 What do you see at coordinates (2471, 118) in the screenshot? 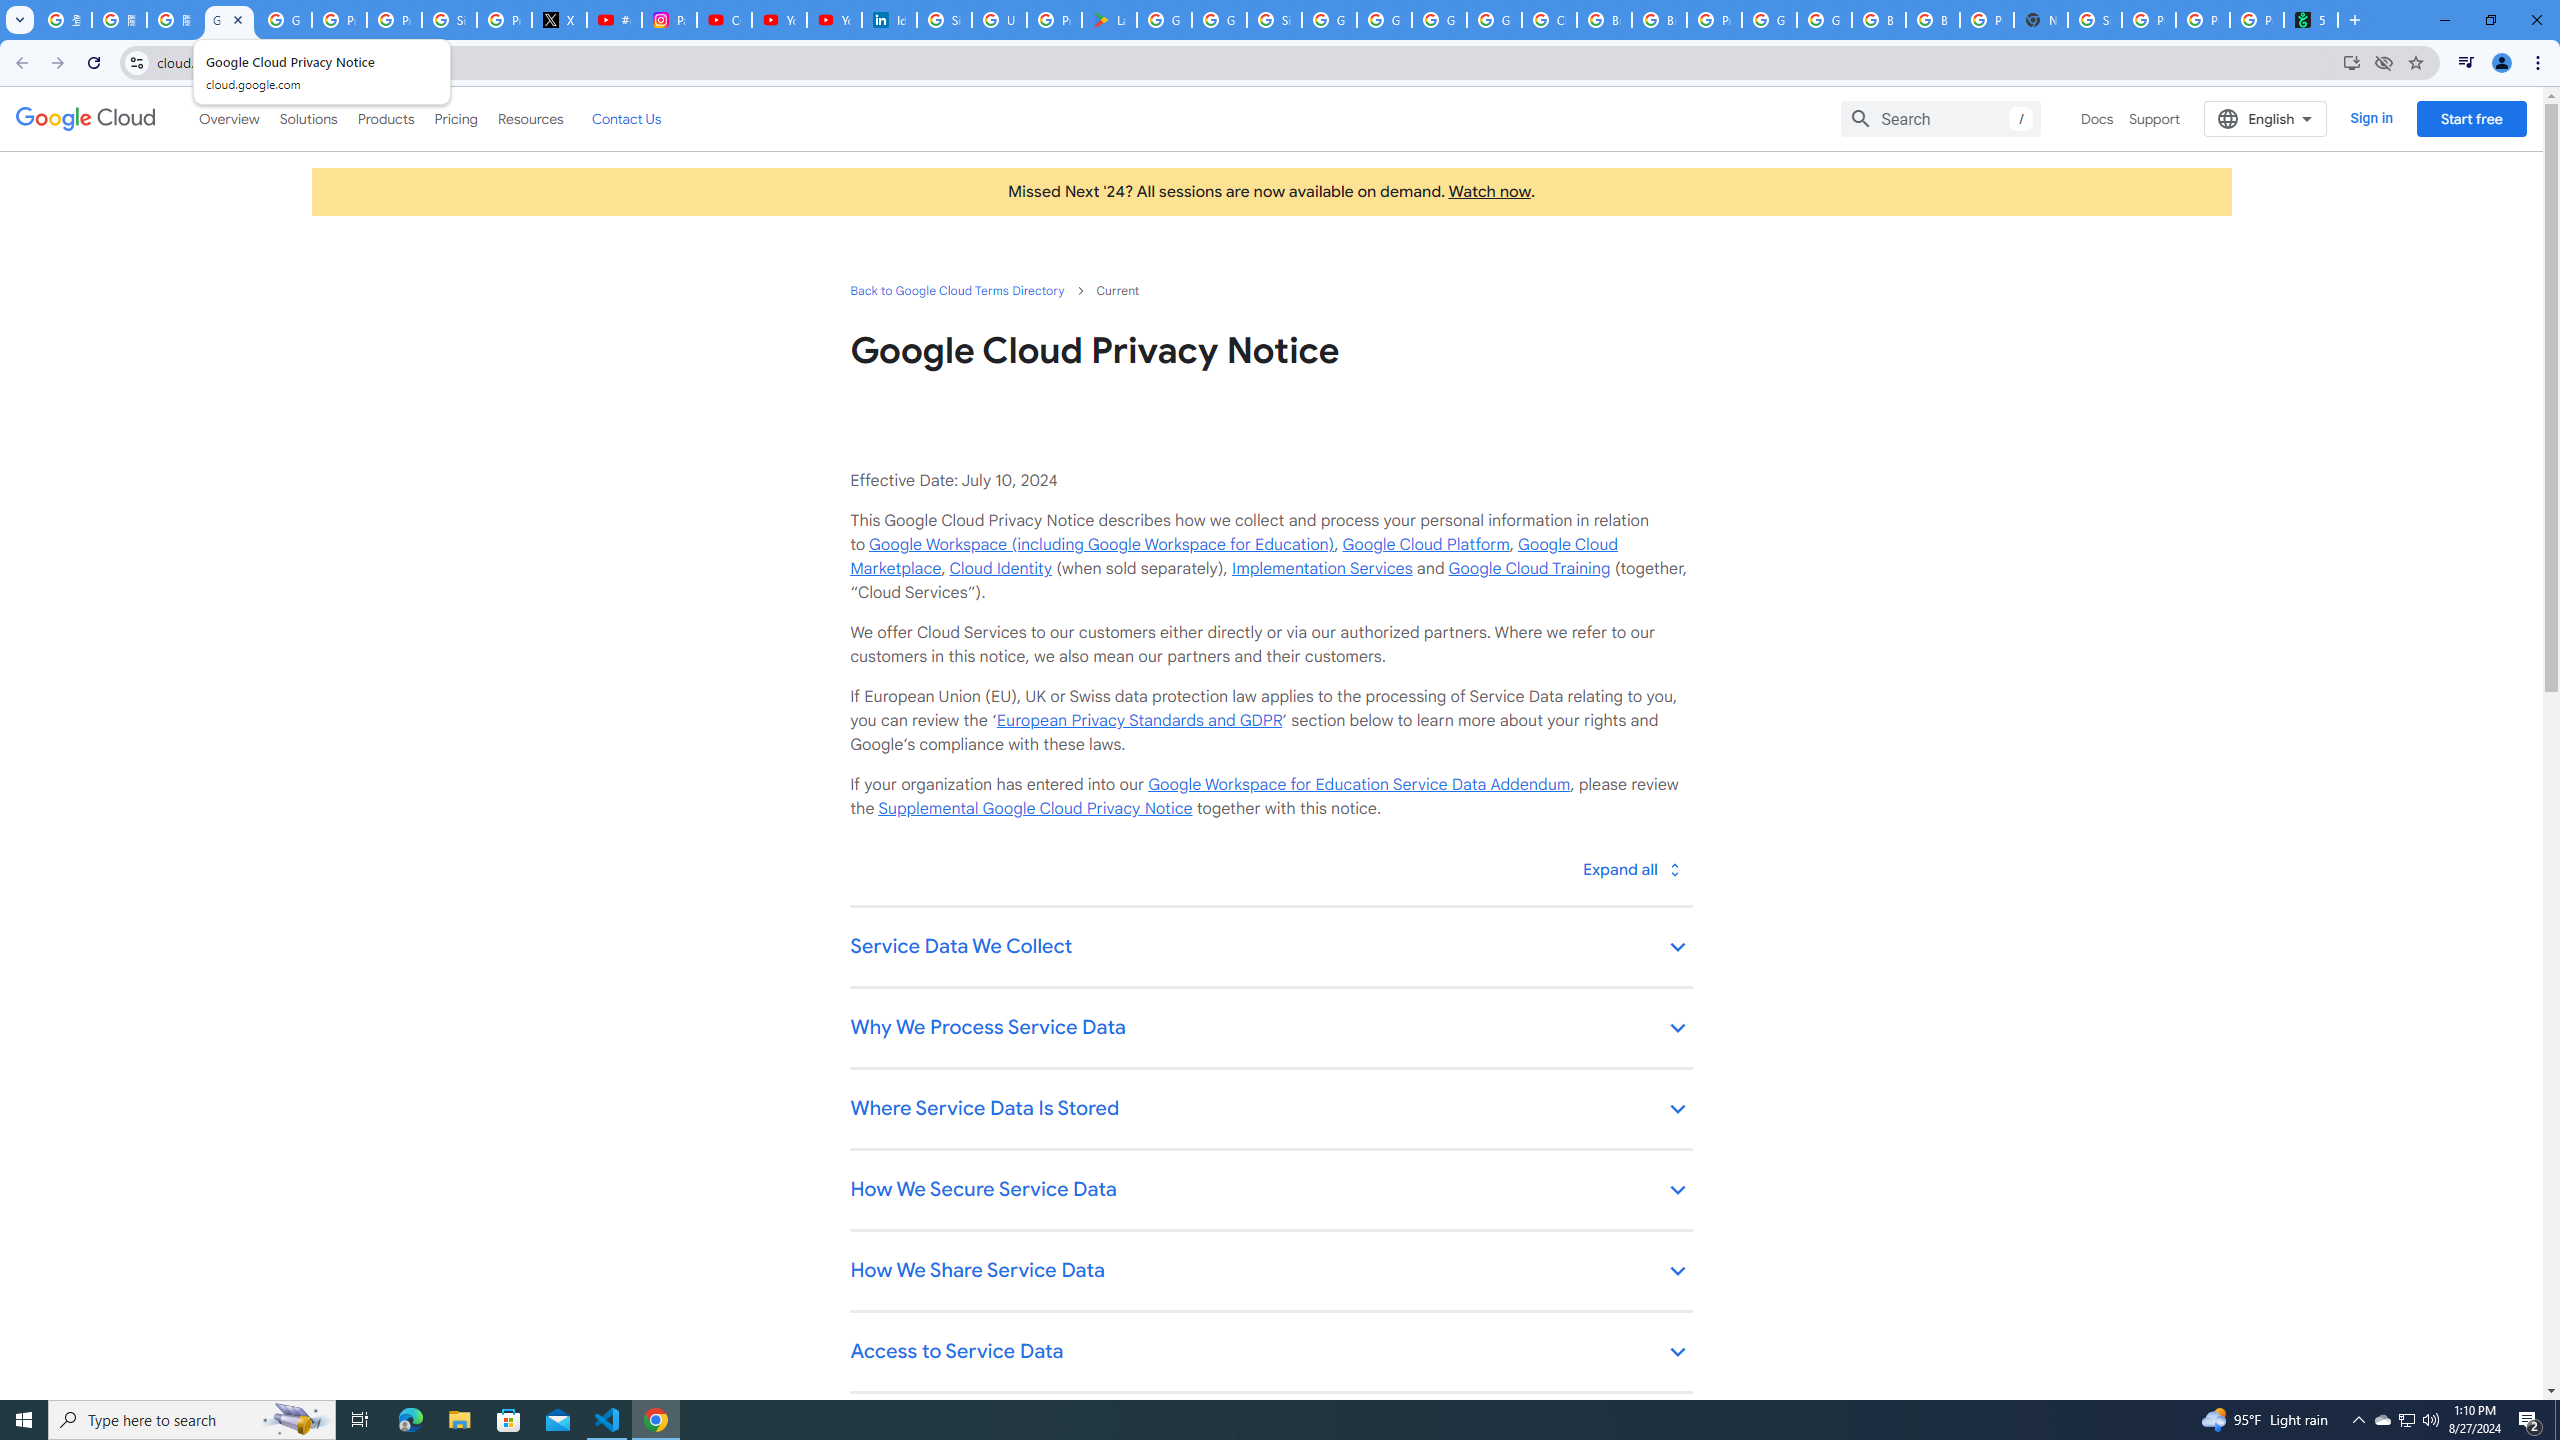
I see `Start free` at bounding box center [2471, 118].